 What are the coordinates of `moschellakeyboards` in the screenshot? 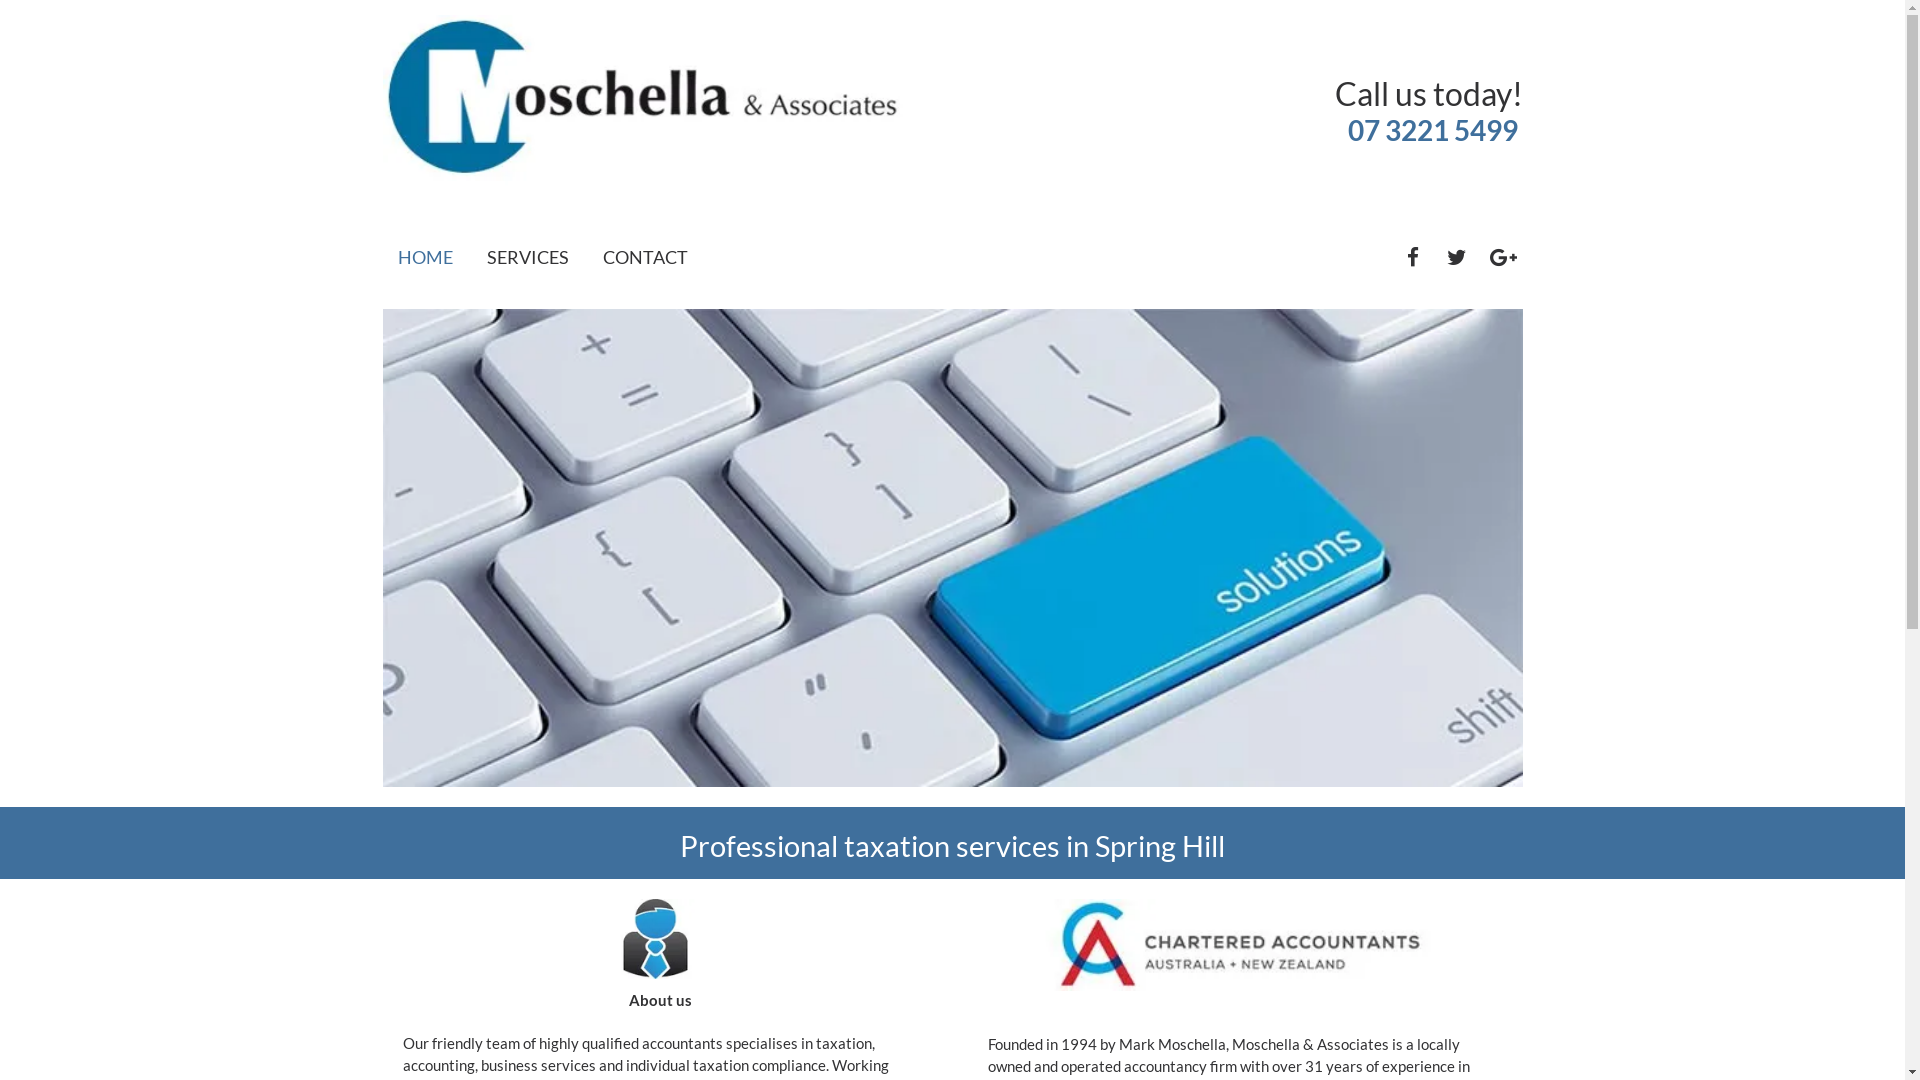 It's located at (952, 548).